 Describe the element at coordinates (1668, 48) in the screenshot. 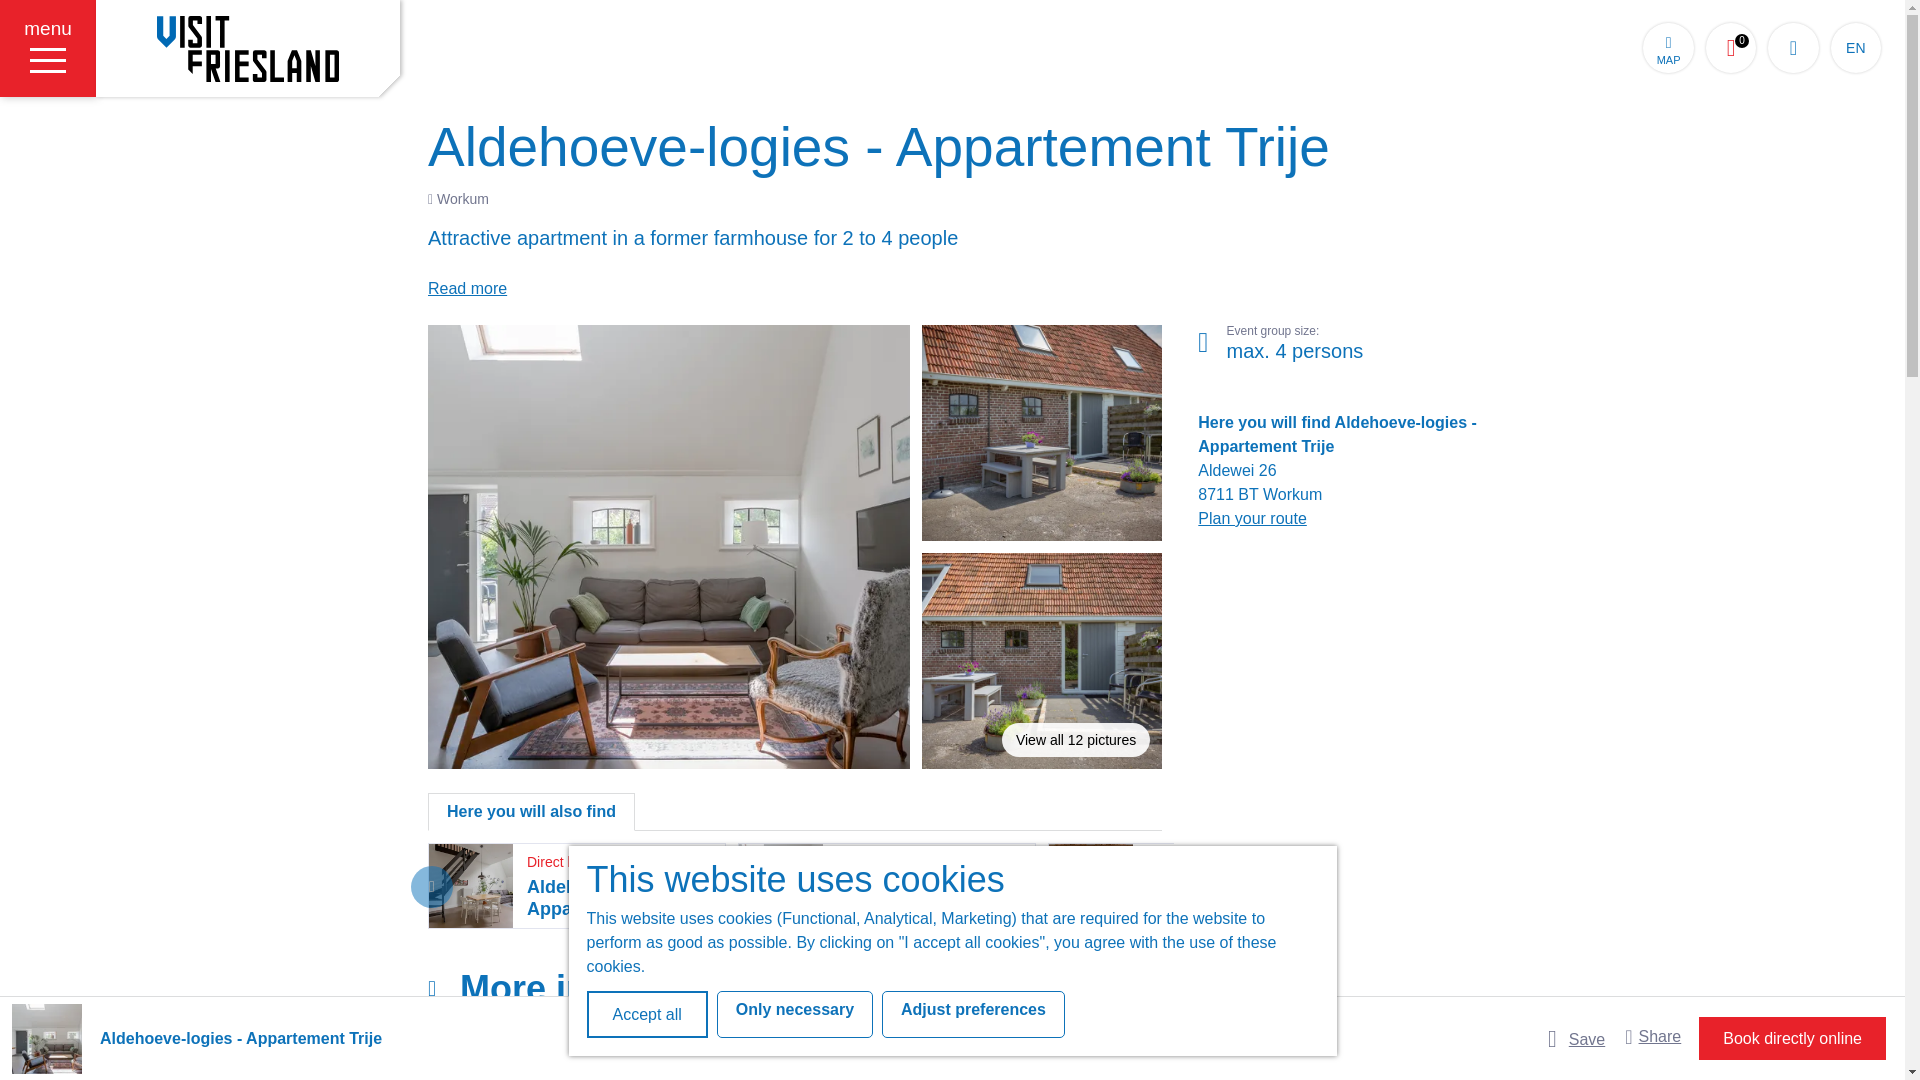

I see `Favorites` at that location.